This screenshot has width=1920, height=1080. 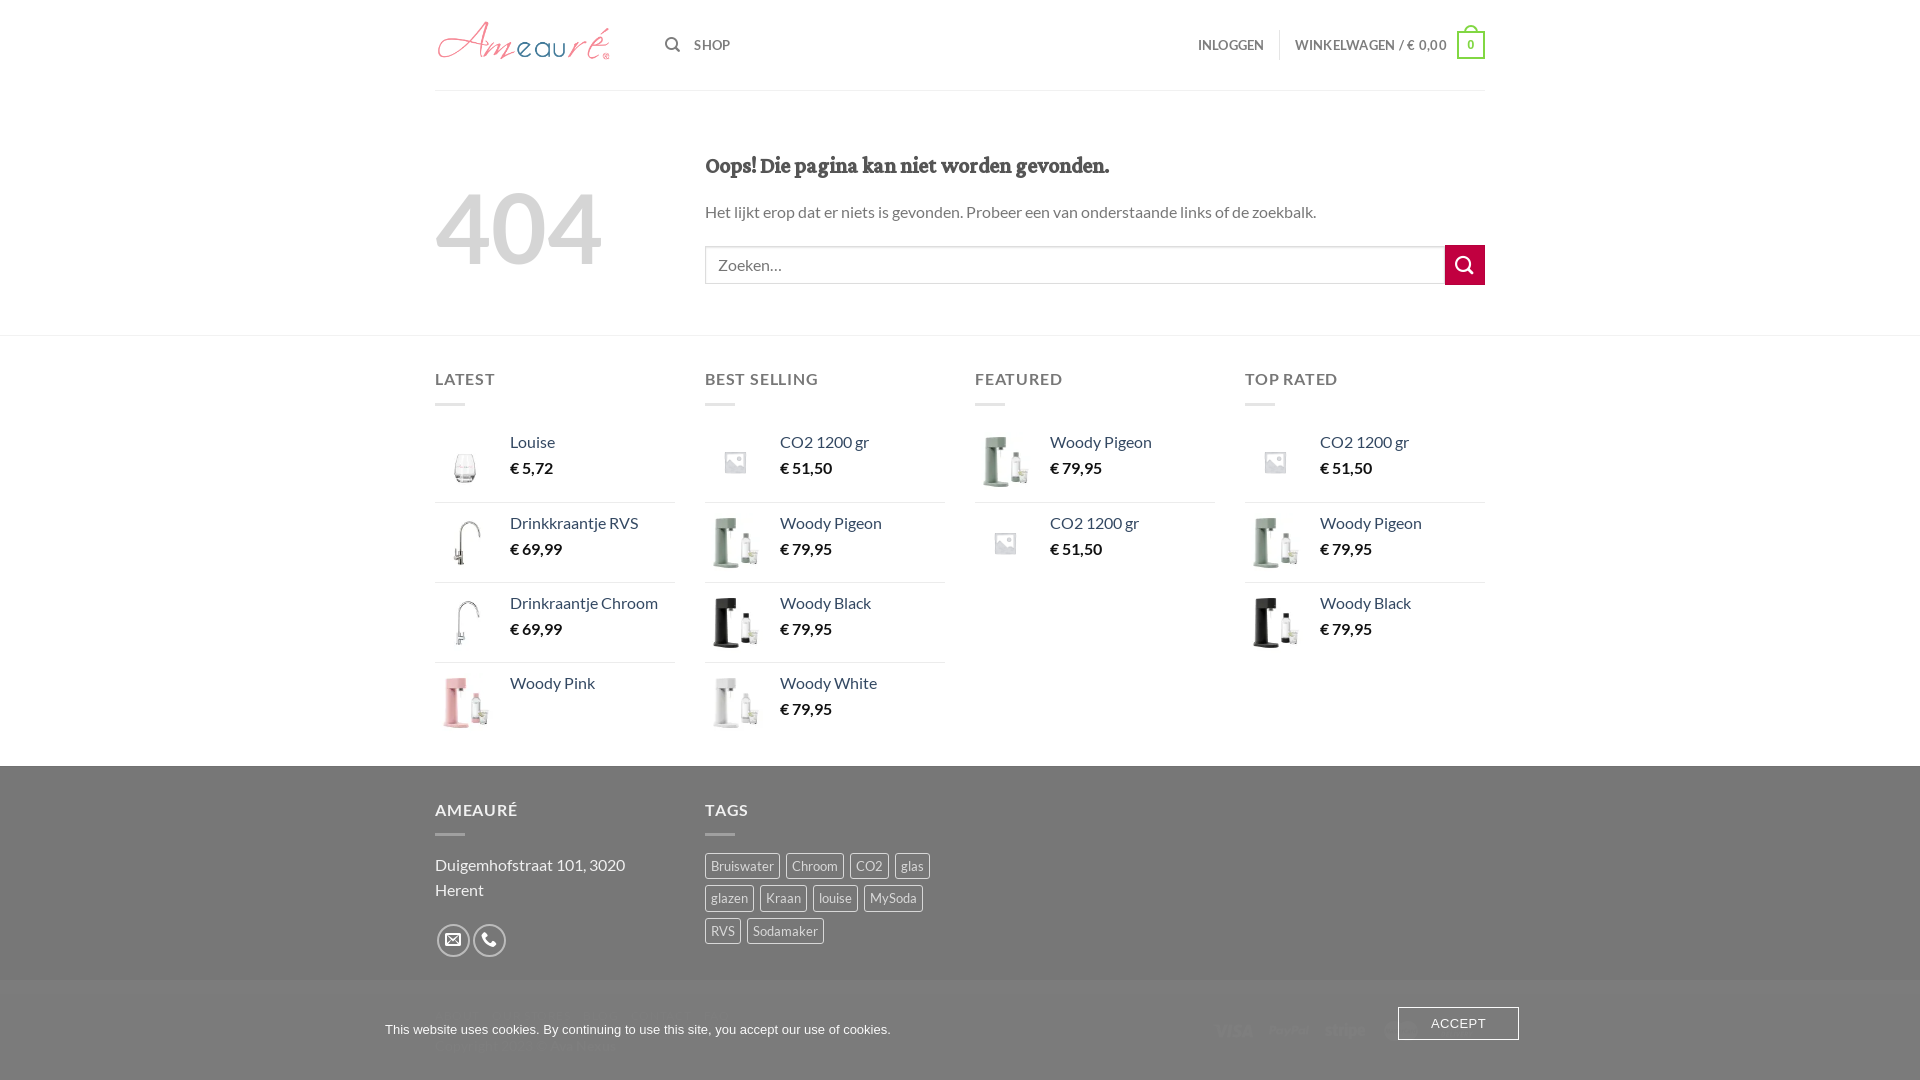 I want to click on CO2 1200 gr, so click(x=1402, y=442).